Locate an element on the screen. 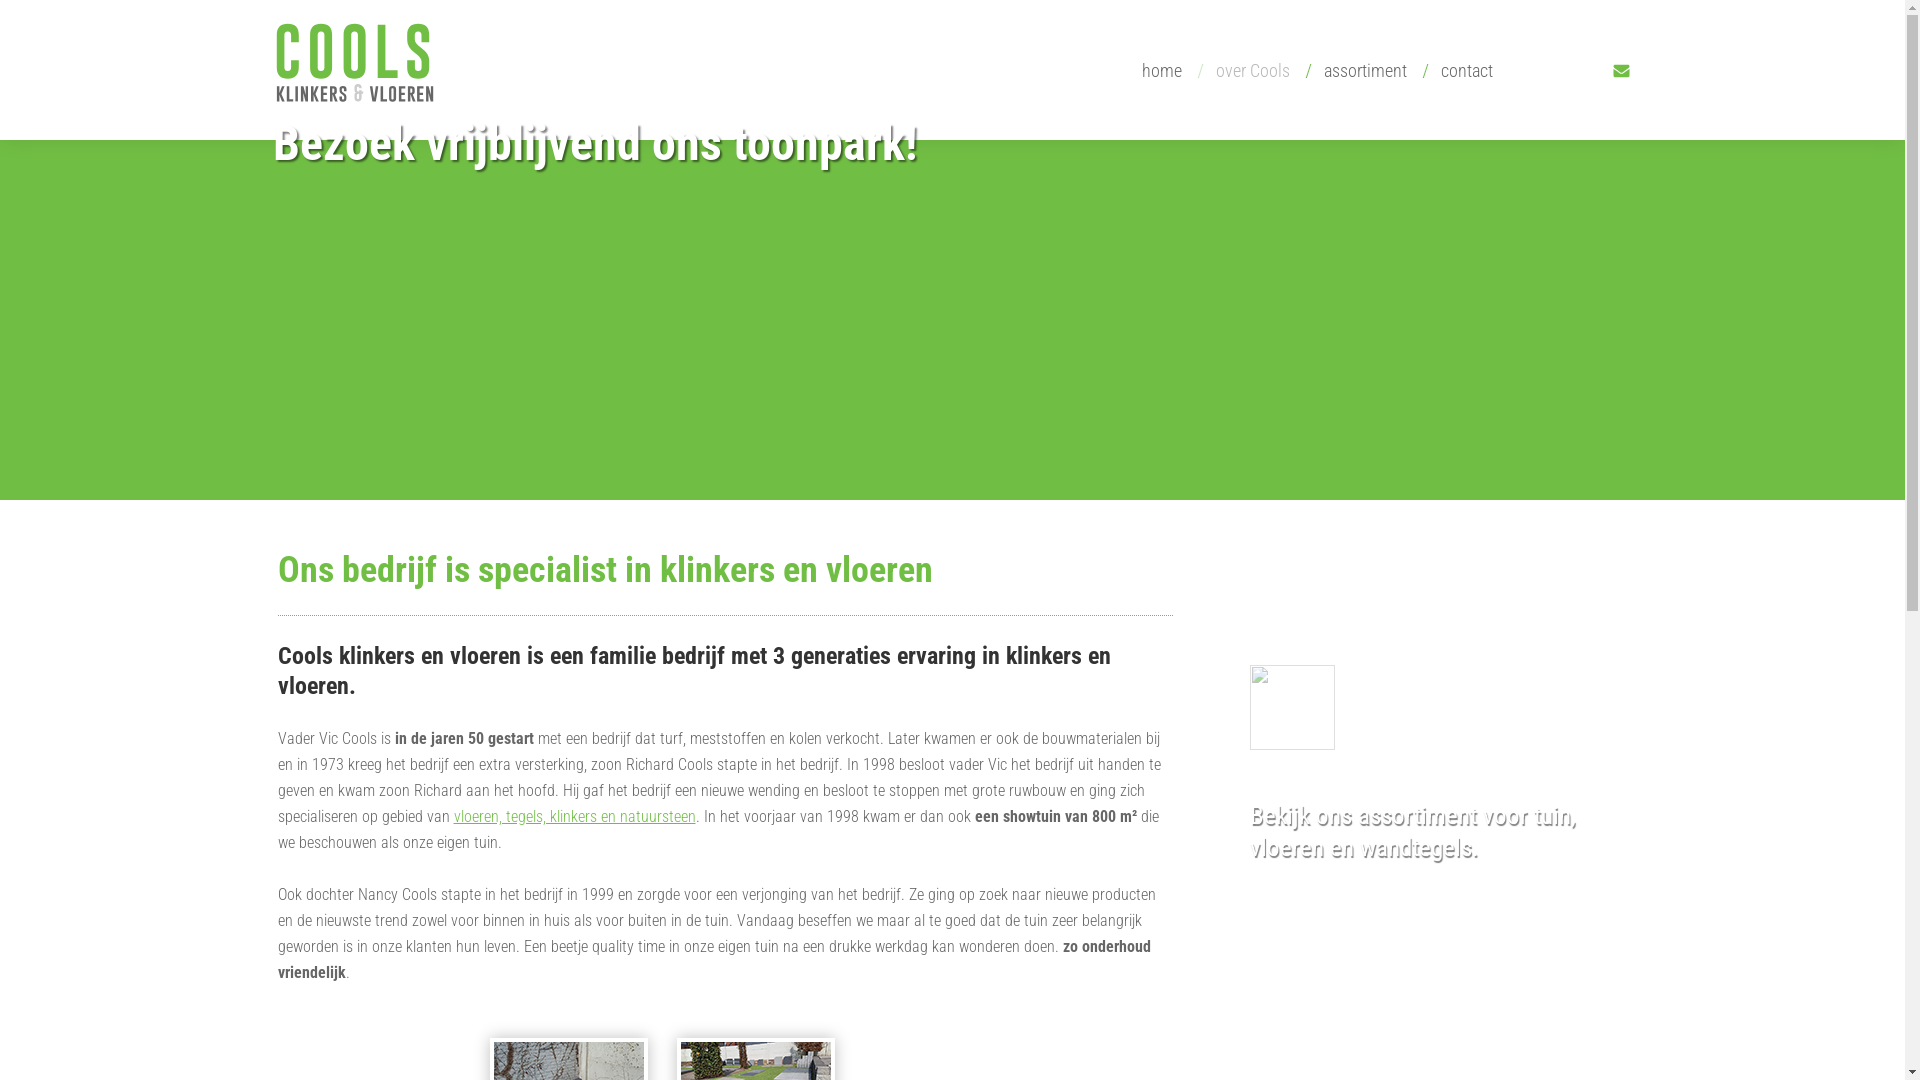  home is located at coordinates (1157, 71).